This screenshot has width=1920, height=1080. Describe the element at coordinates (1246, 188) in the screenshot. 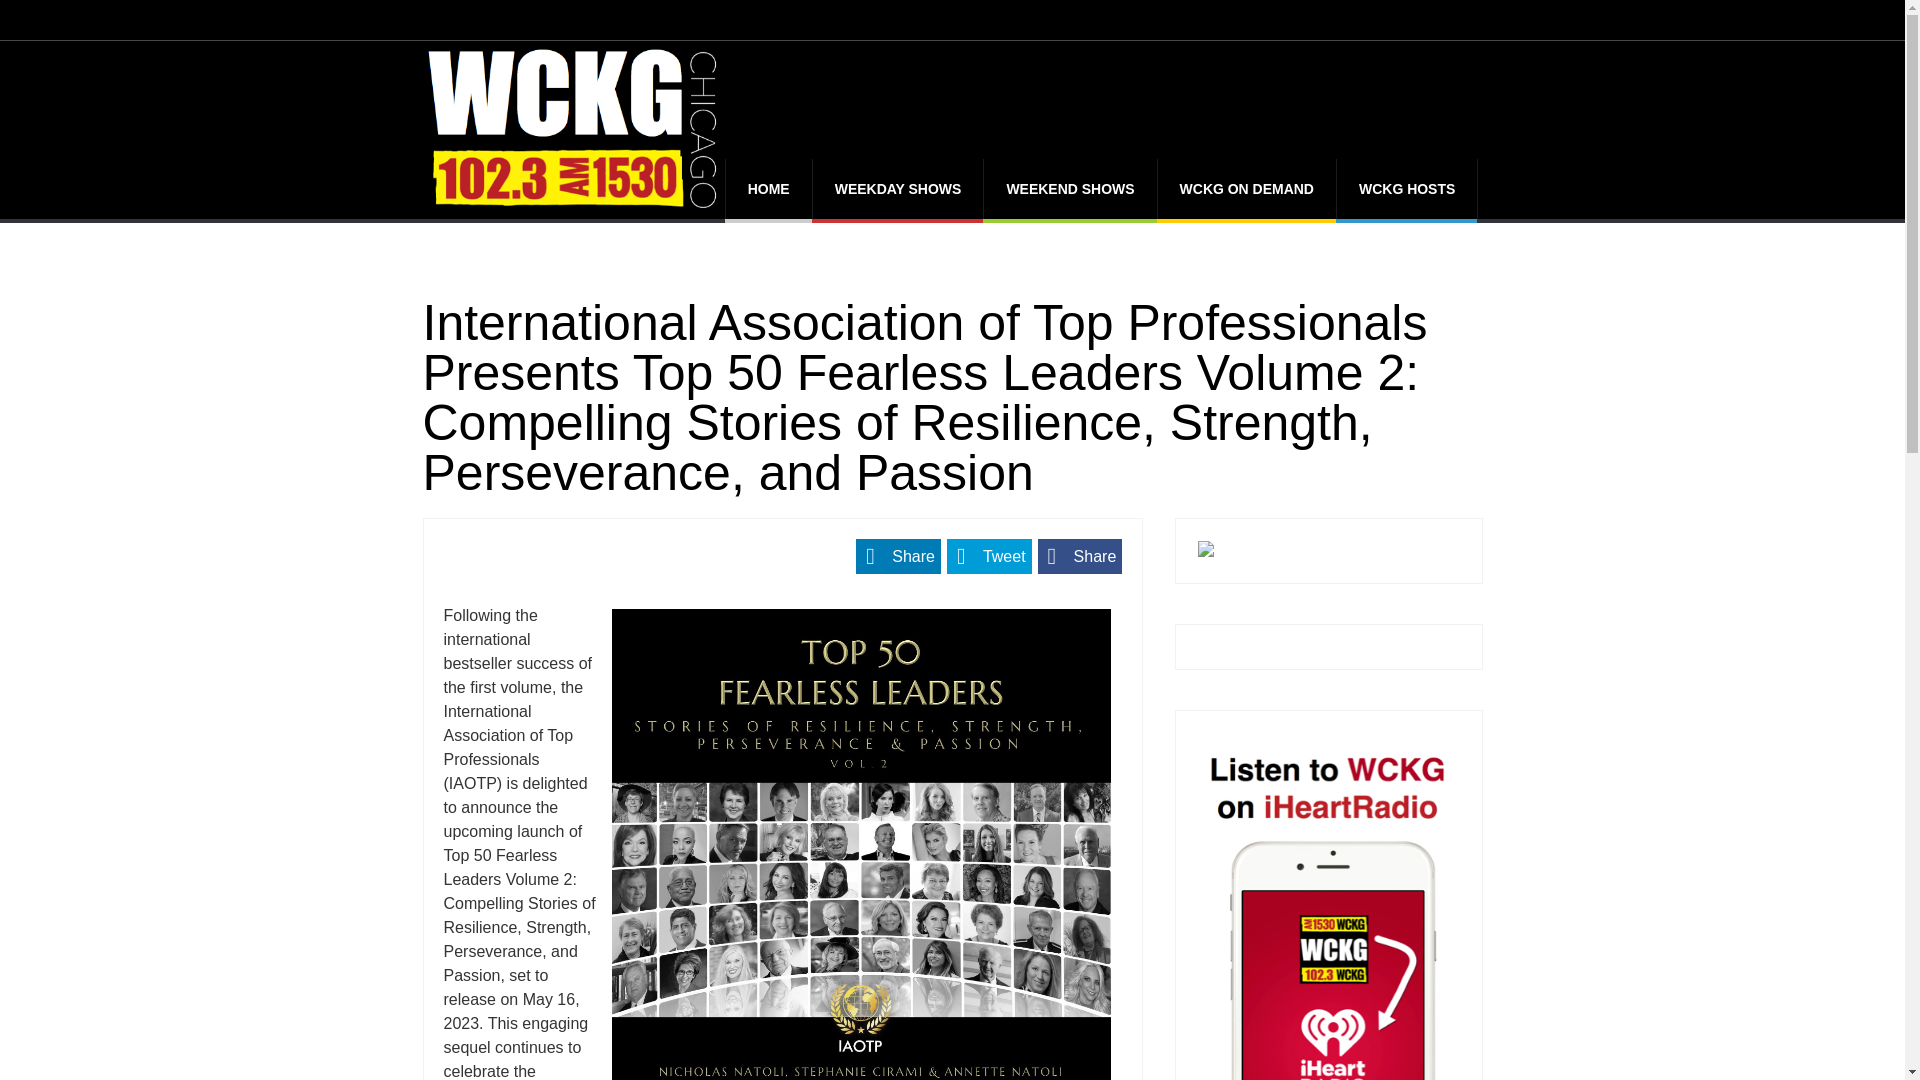

I see `WCKG ON DEMAND` at that location.